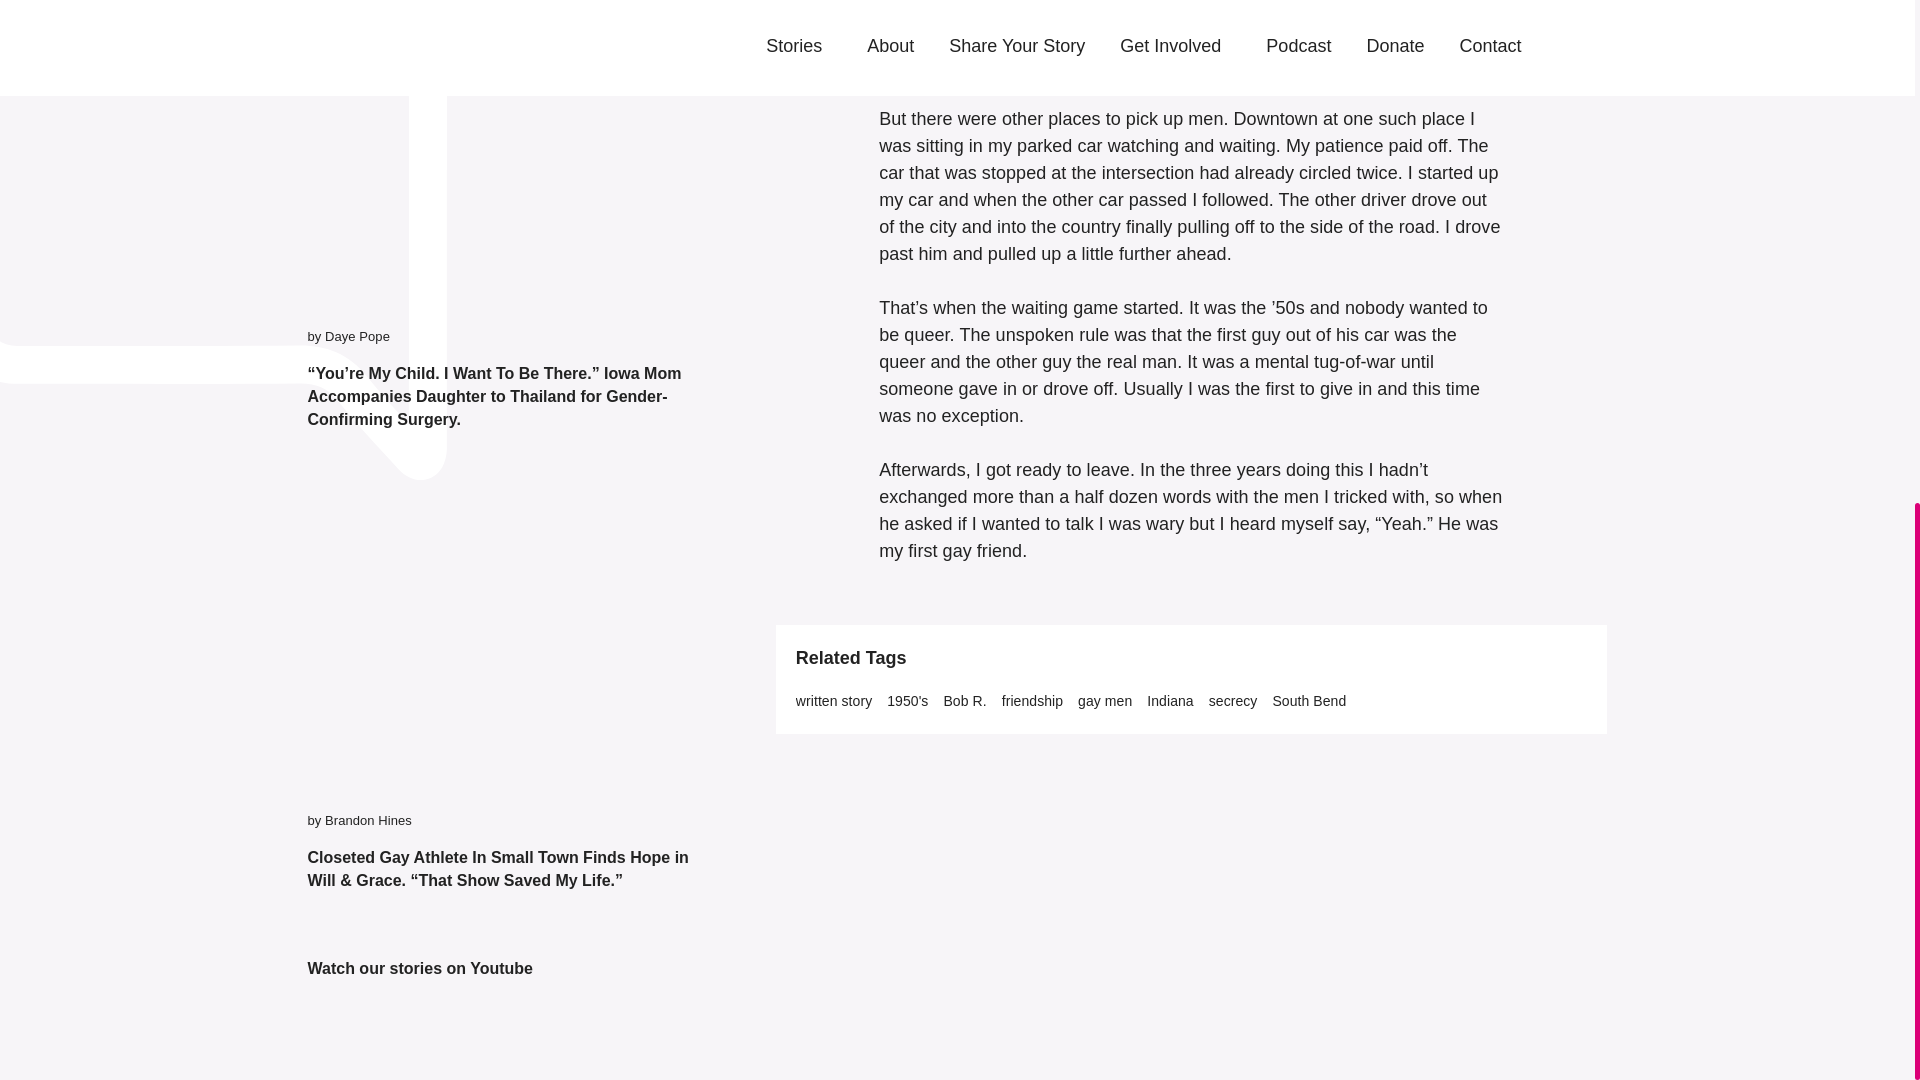 Image resolution: width=1920 pixels, height=1080 pixels. Describe the element at coordinates (1032, 701) in the screenshot. I see `friendship` at that location.